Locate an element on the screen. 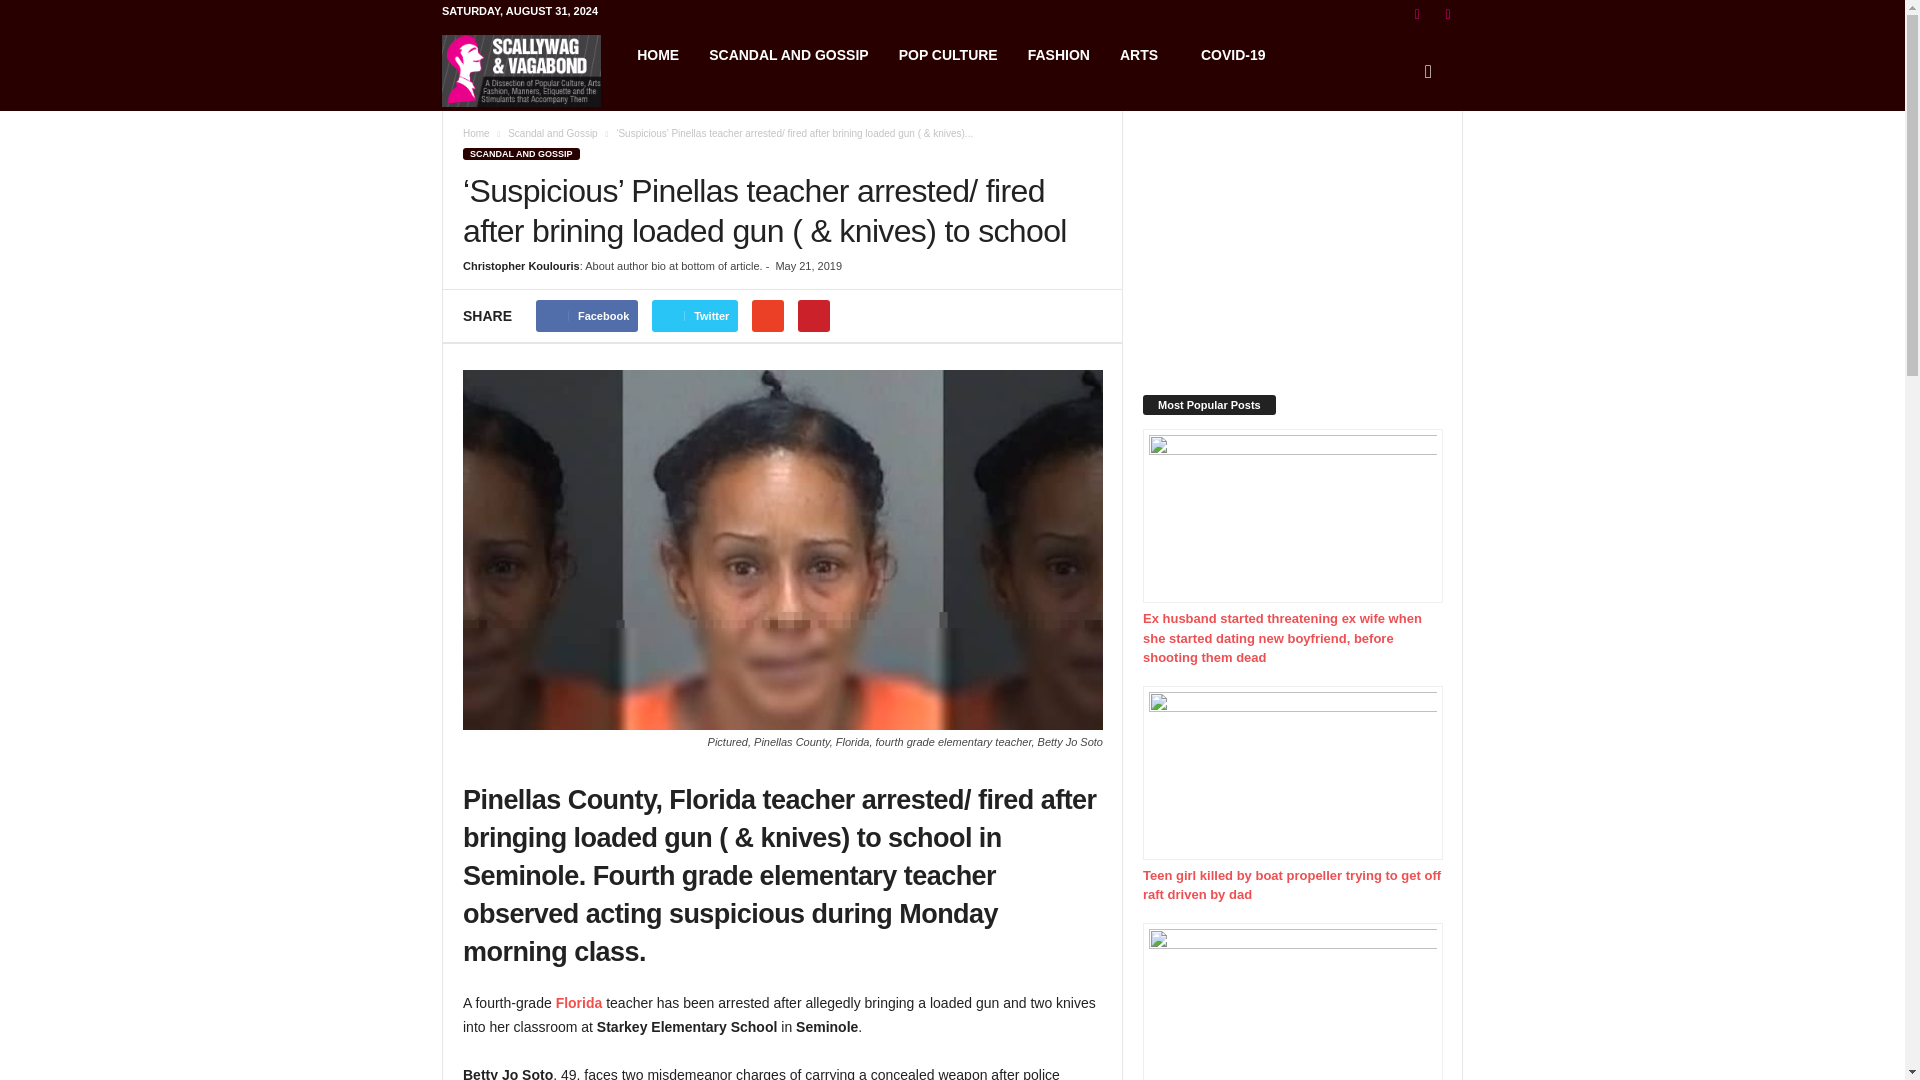 The image size is (1920, 1080). Twitter is located at coordinates (694, 316).